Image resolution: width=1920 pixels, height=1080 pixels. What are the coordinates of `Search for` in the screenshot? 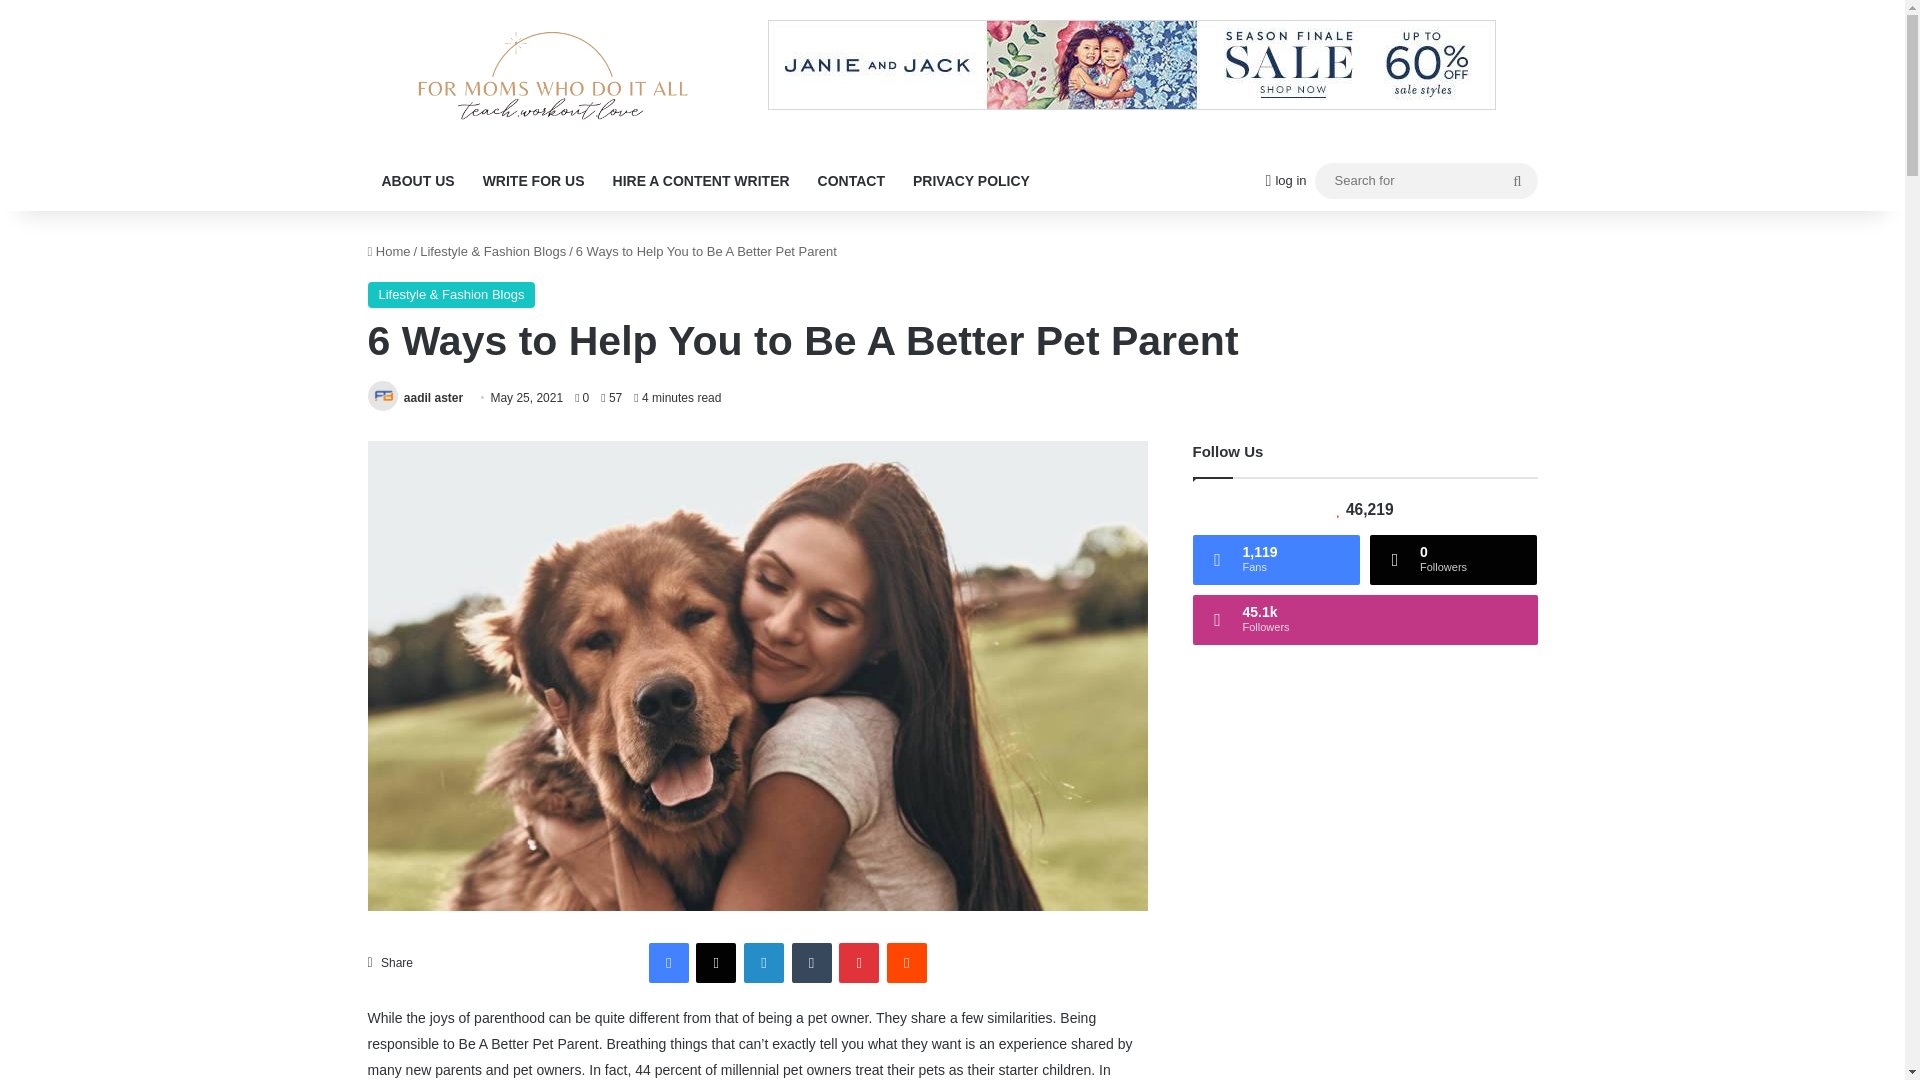 It's located at (1425, 180).